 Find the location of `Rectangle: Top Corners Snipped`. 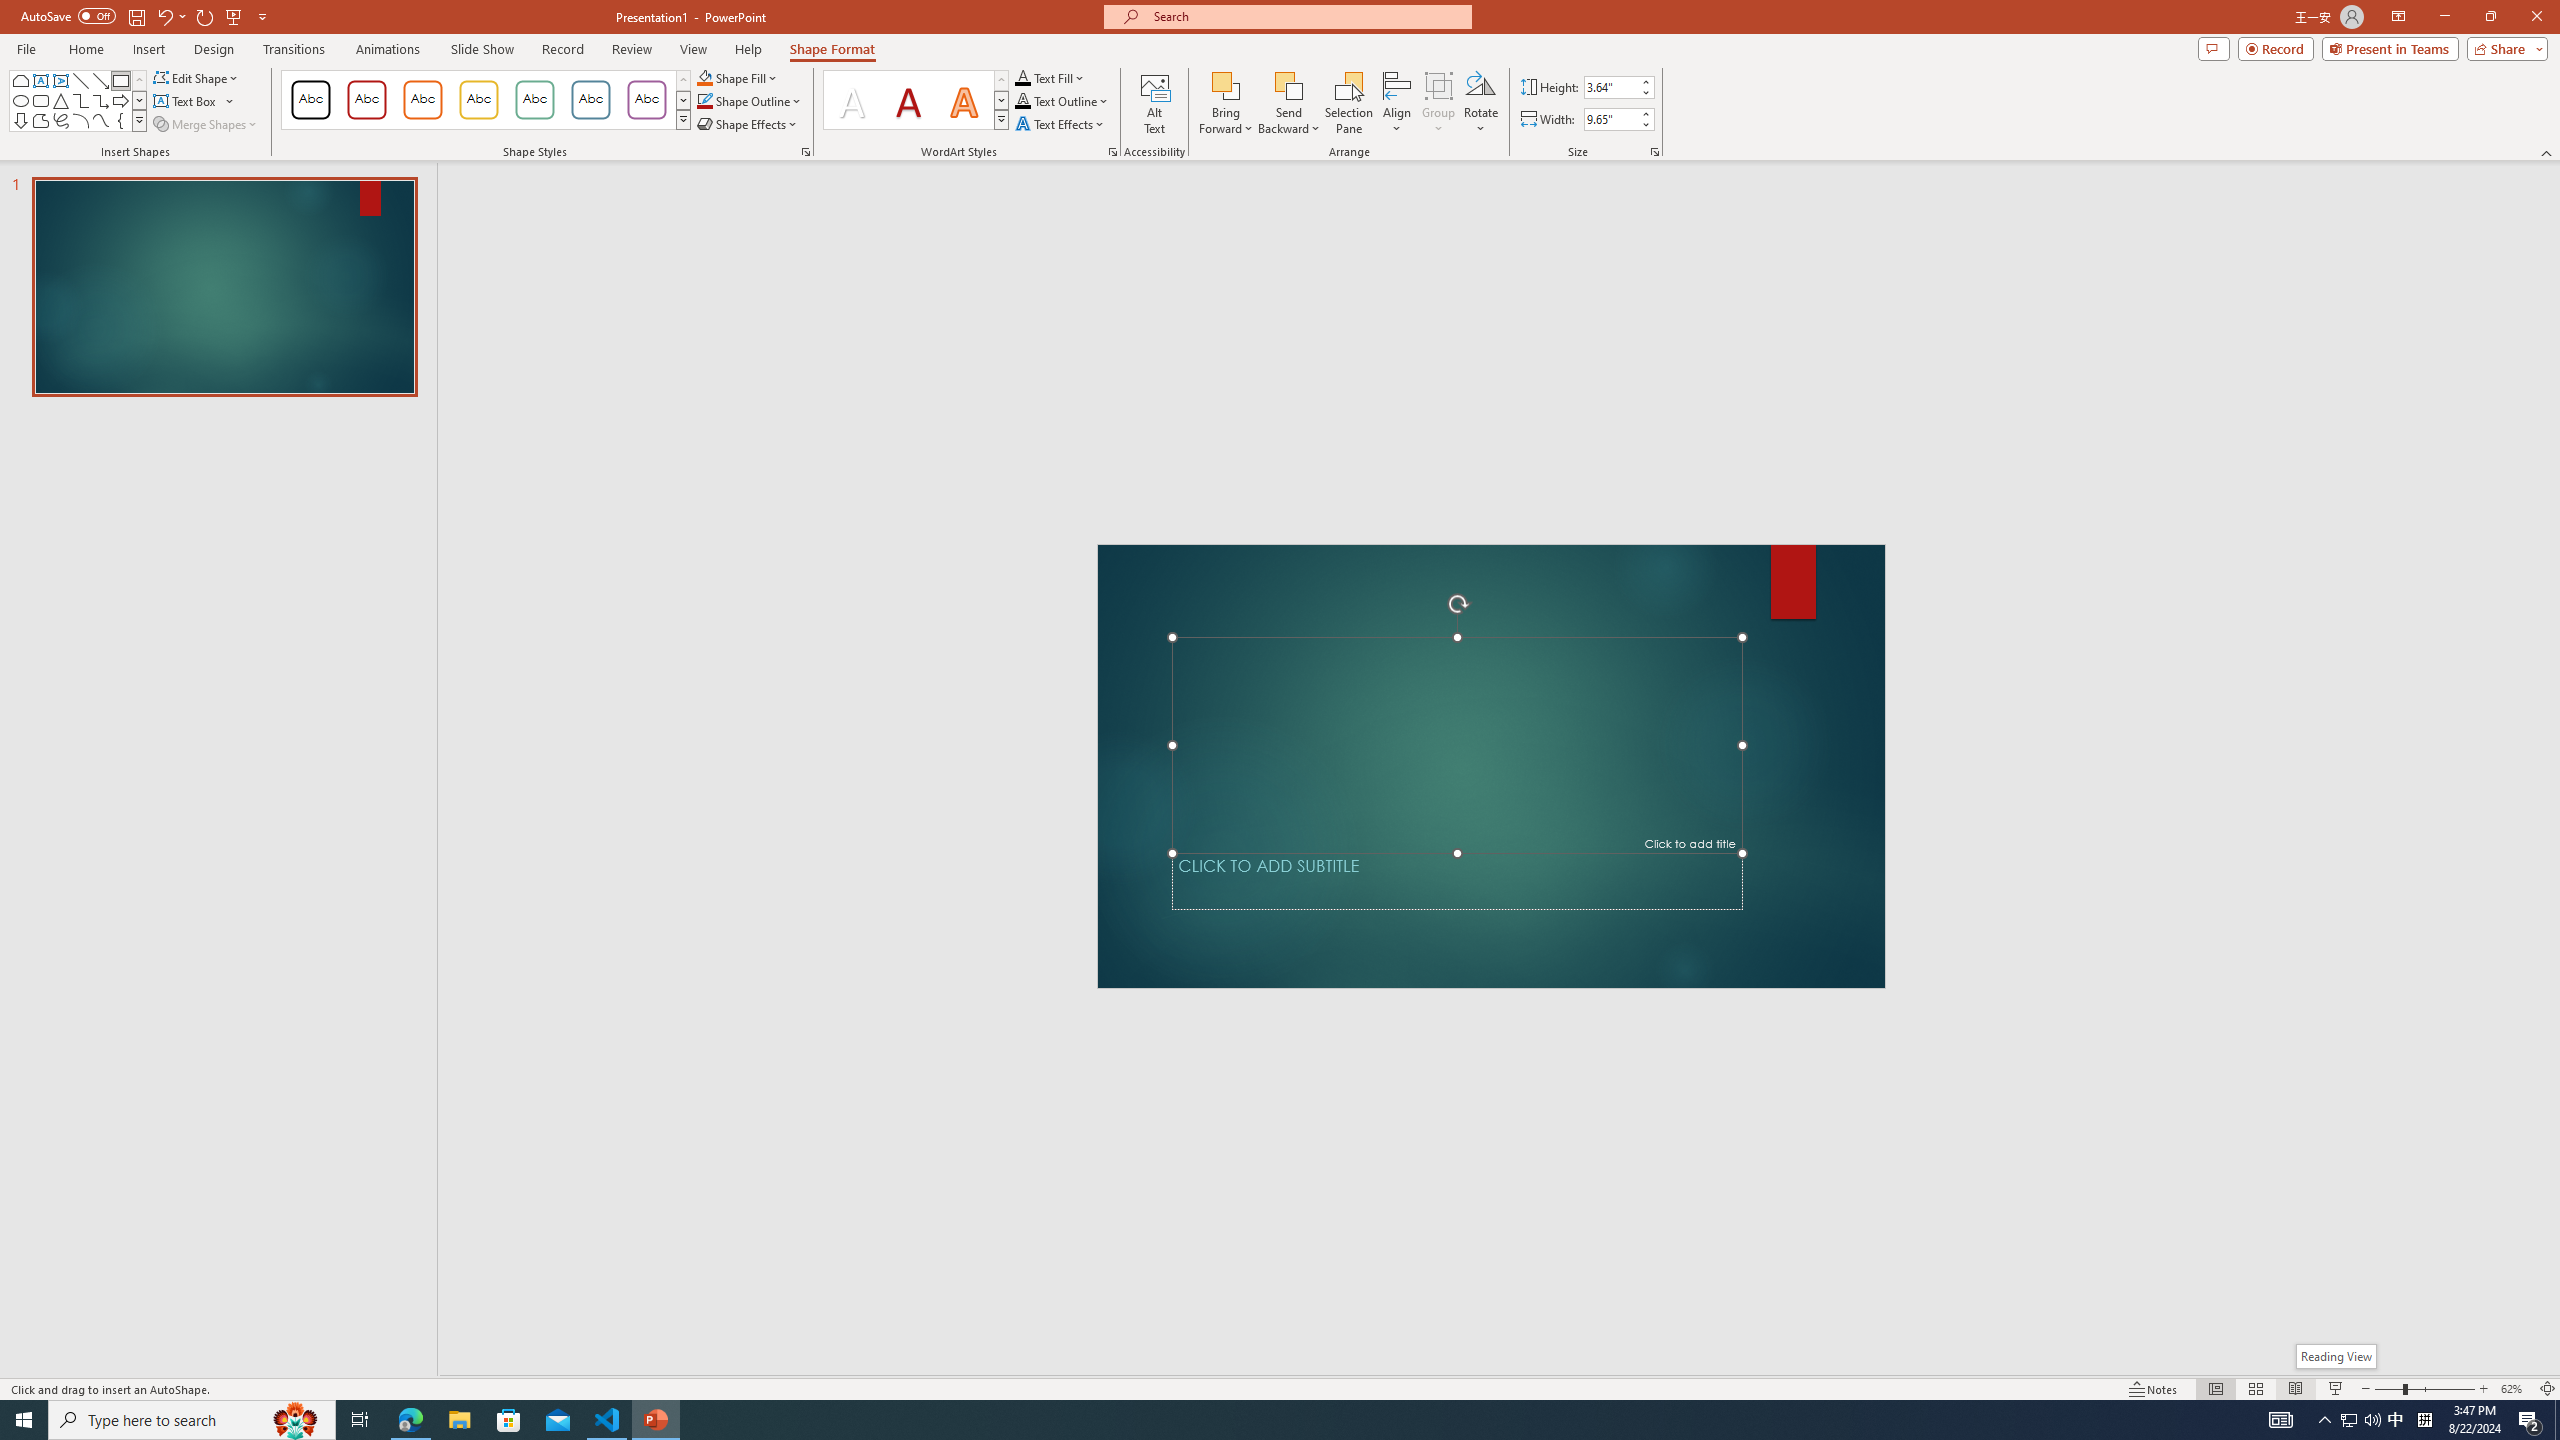

Rectangle: Top Corners Snipped is located at coordinates (20, 80).